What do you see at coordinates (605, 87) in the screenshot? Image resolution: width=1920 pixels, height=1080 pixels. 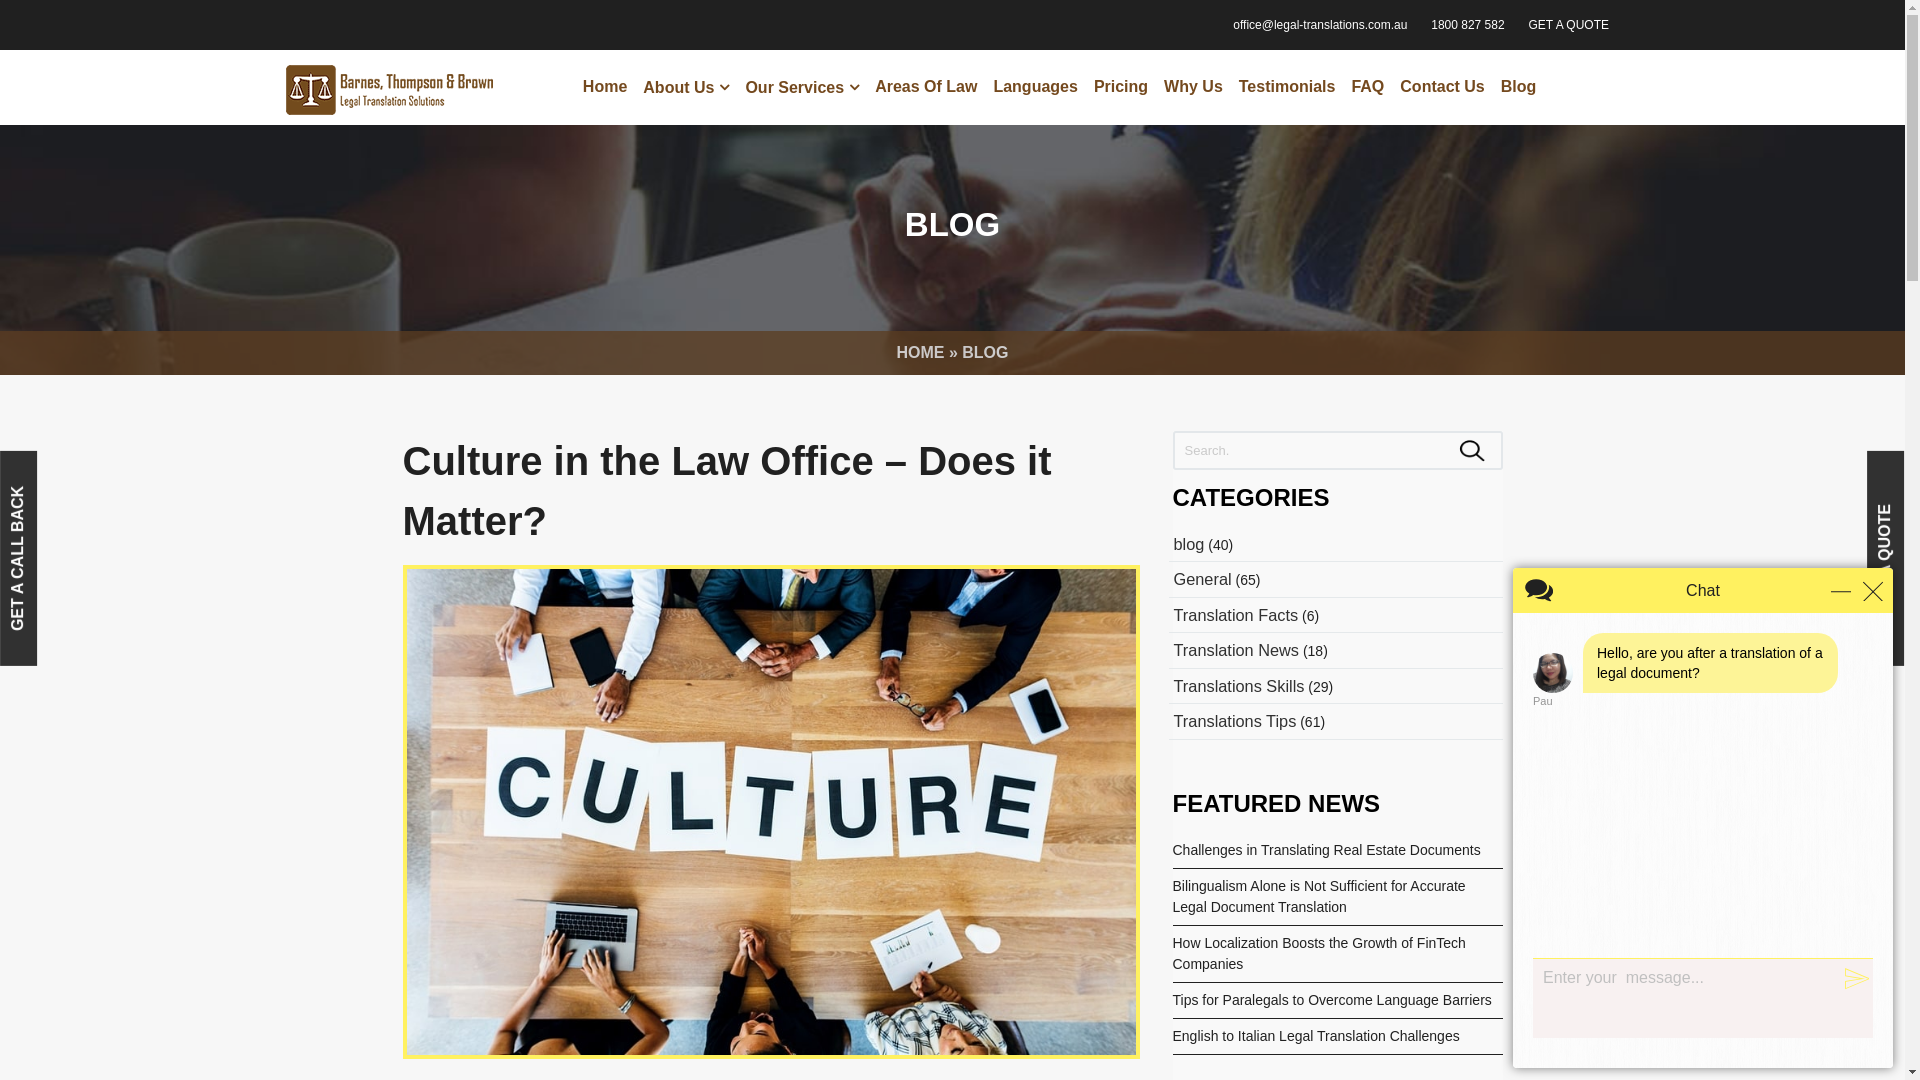 I see `Home` at bounding box center [605, 87].